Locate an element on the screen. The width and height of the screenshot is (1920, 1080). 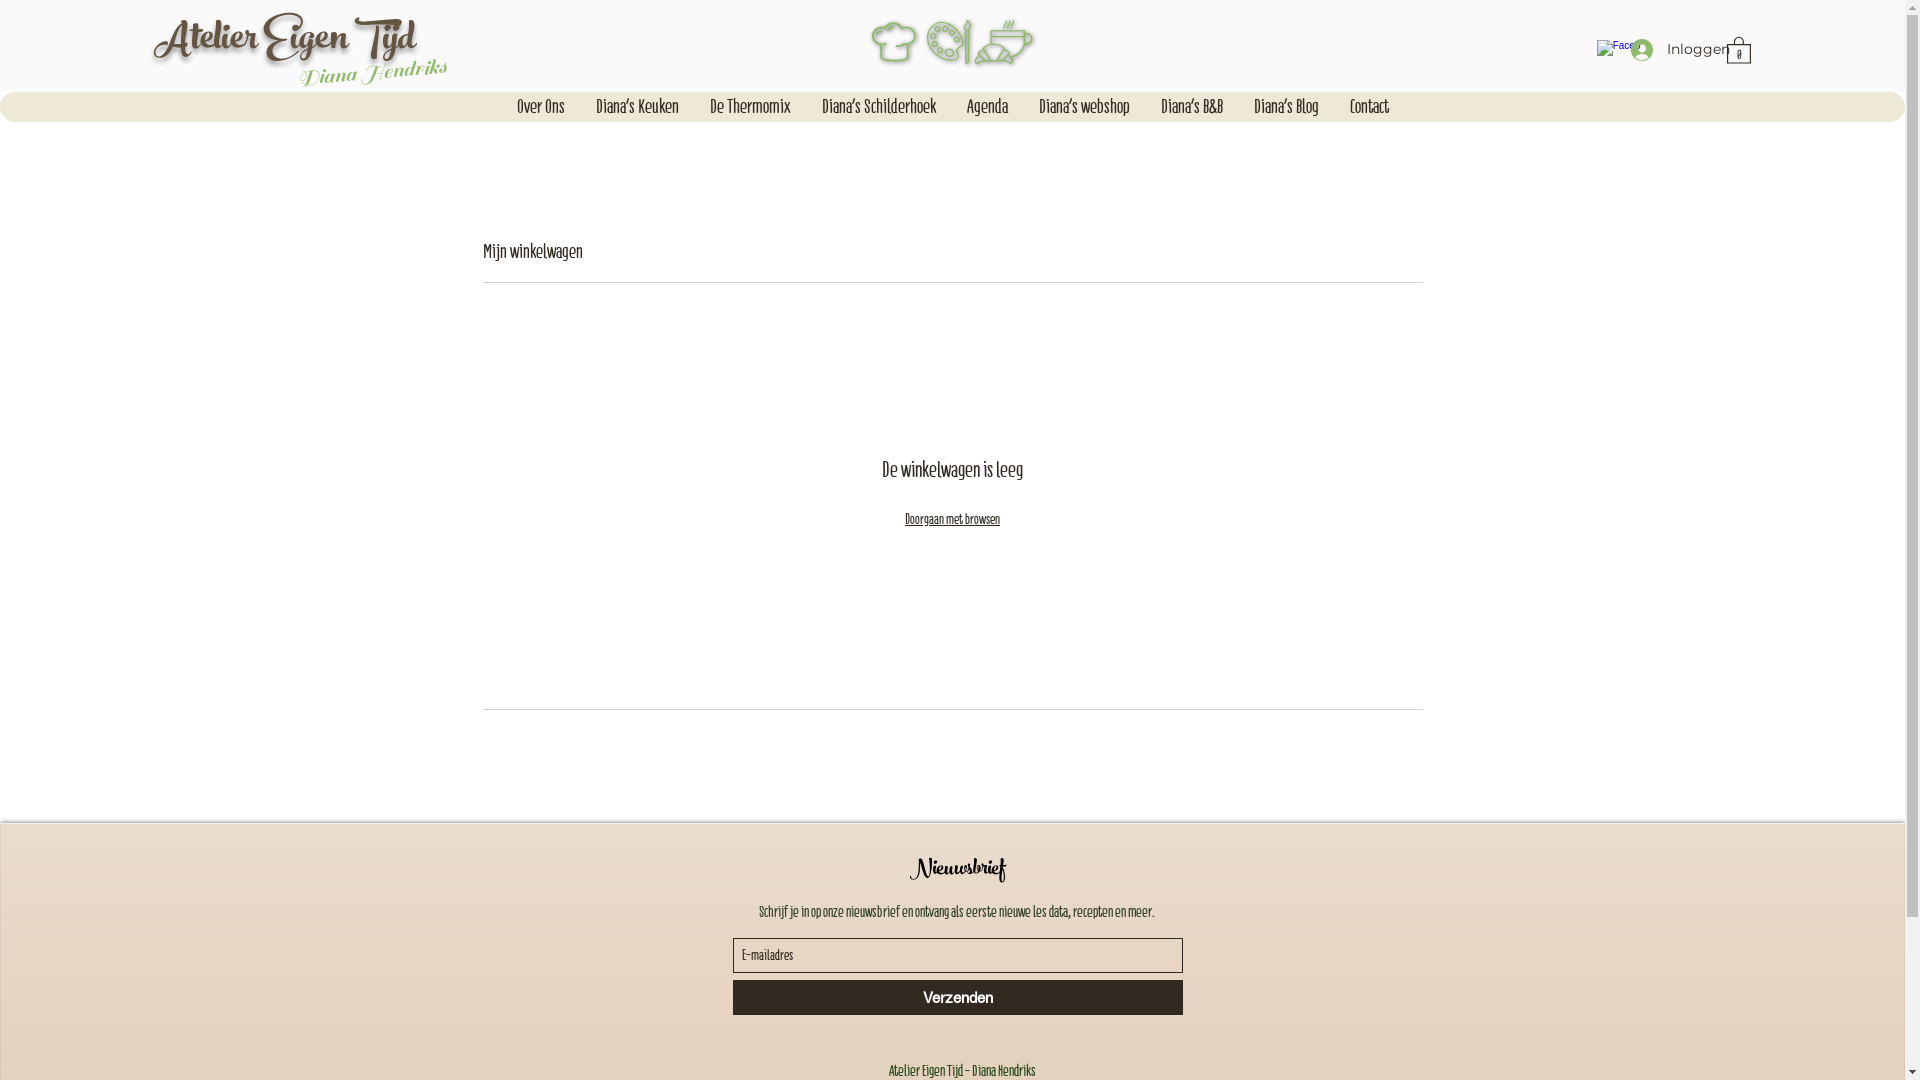
Diana's Blog is located at coordinates (1286, 107).